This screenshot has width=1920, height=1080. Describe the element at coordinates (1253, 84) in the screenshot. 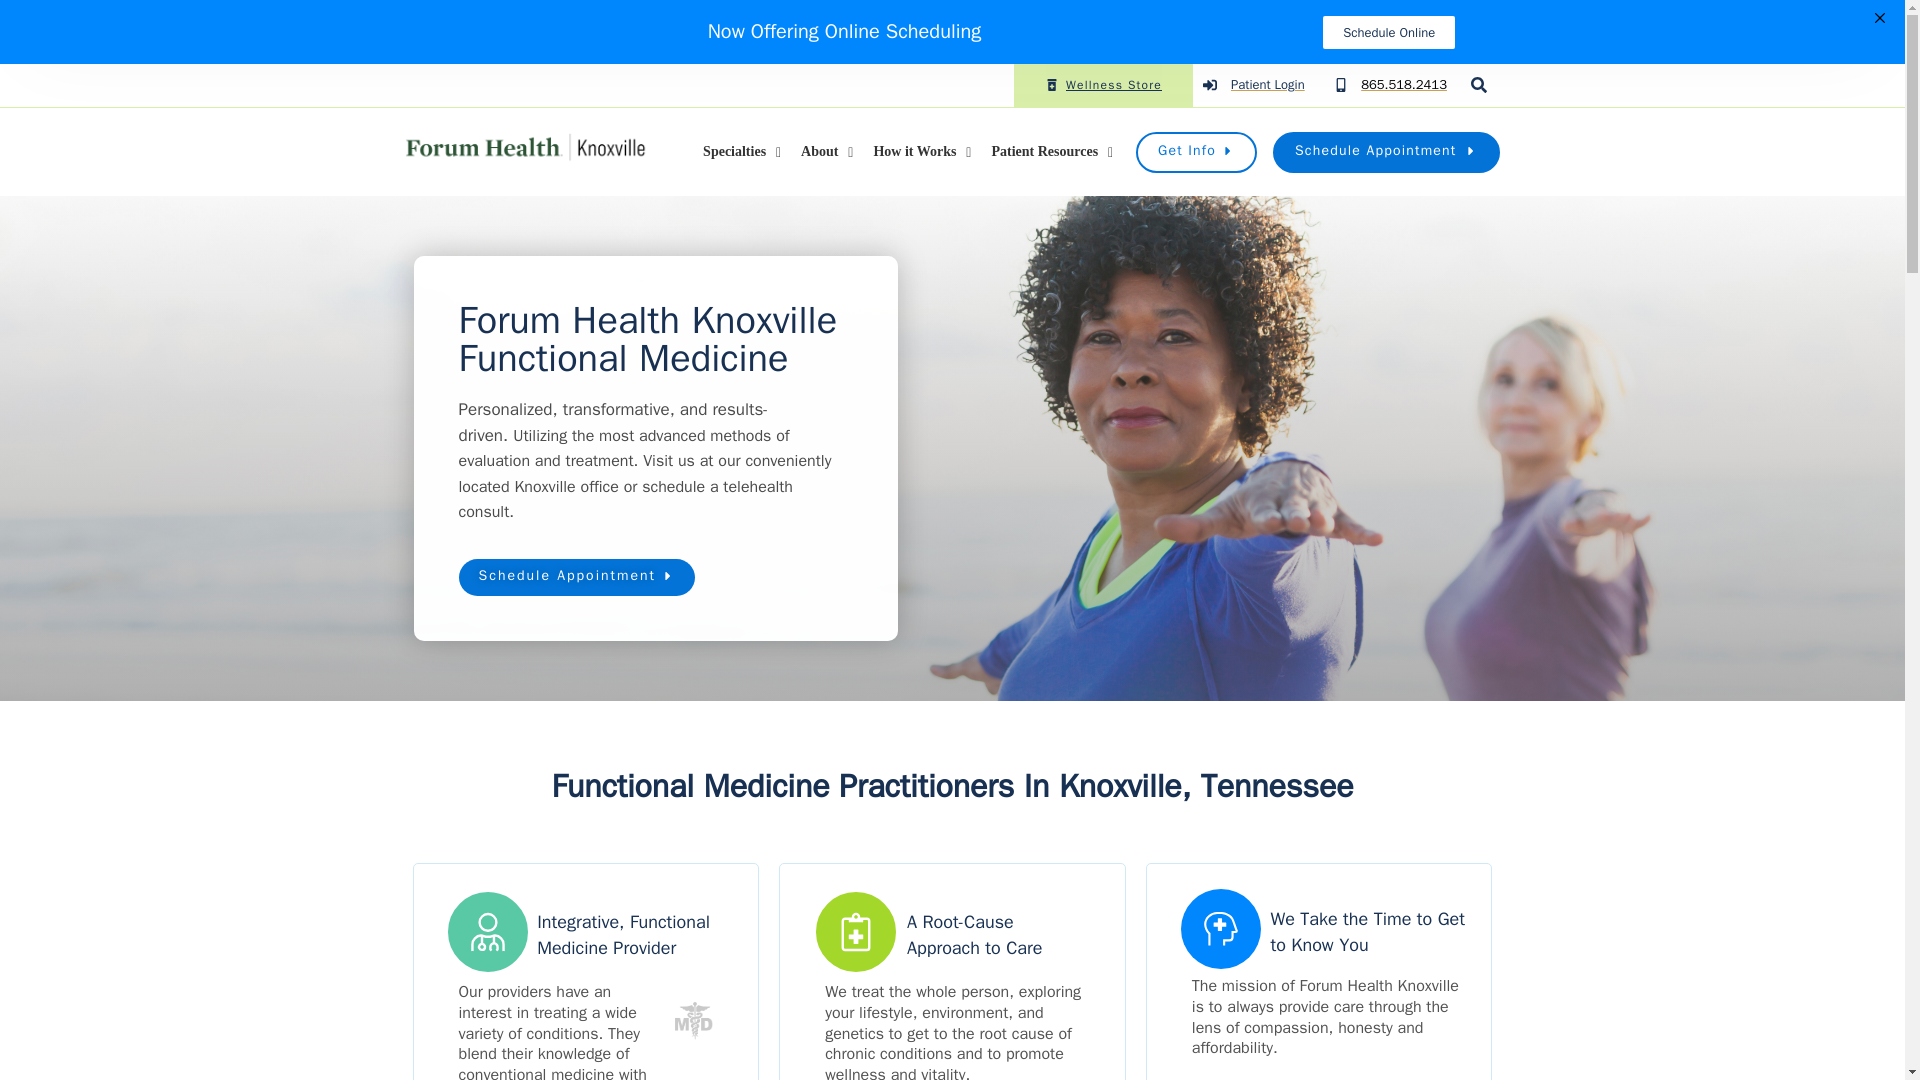

I see `Patient Login` at that location.